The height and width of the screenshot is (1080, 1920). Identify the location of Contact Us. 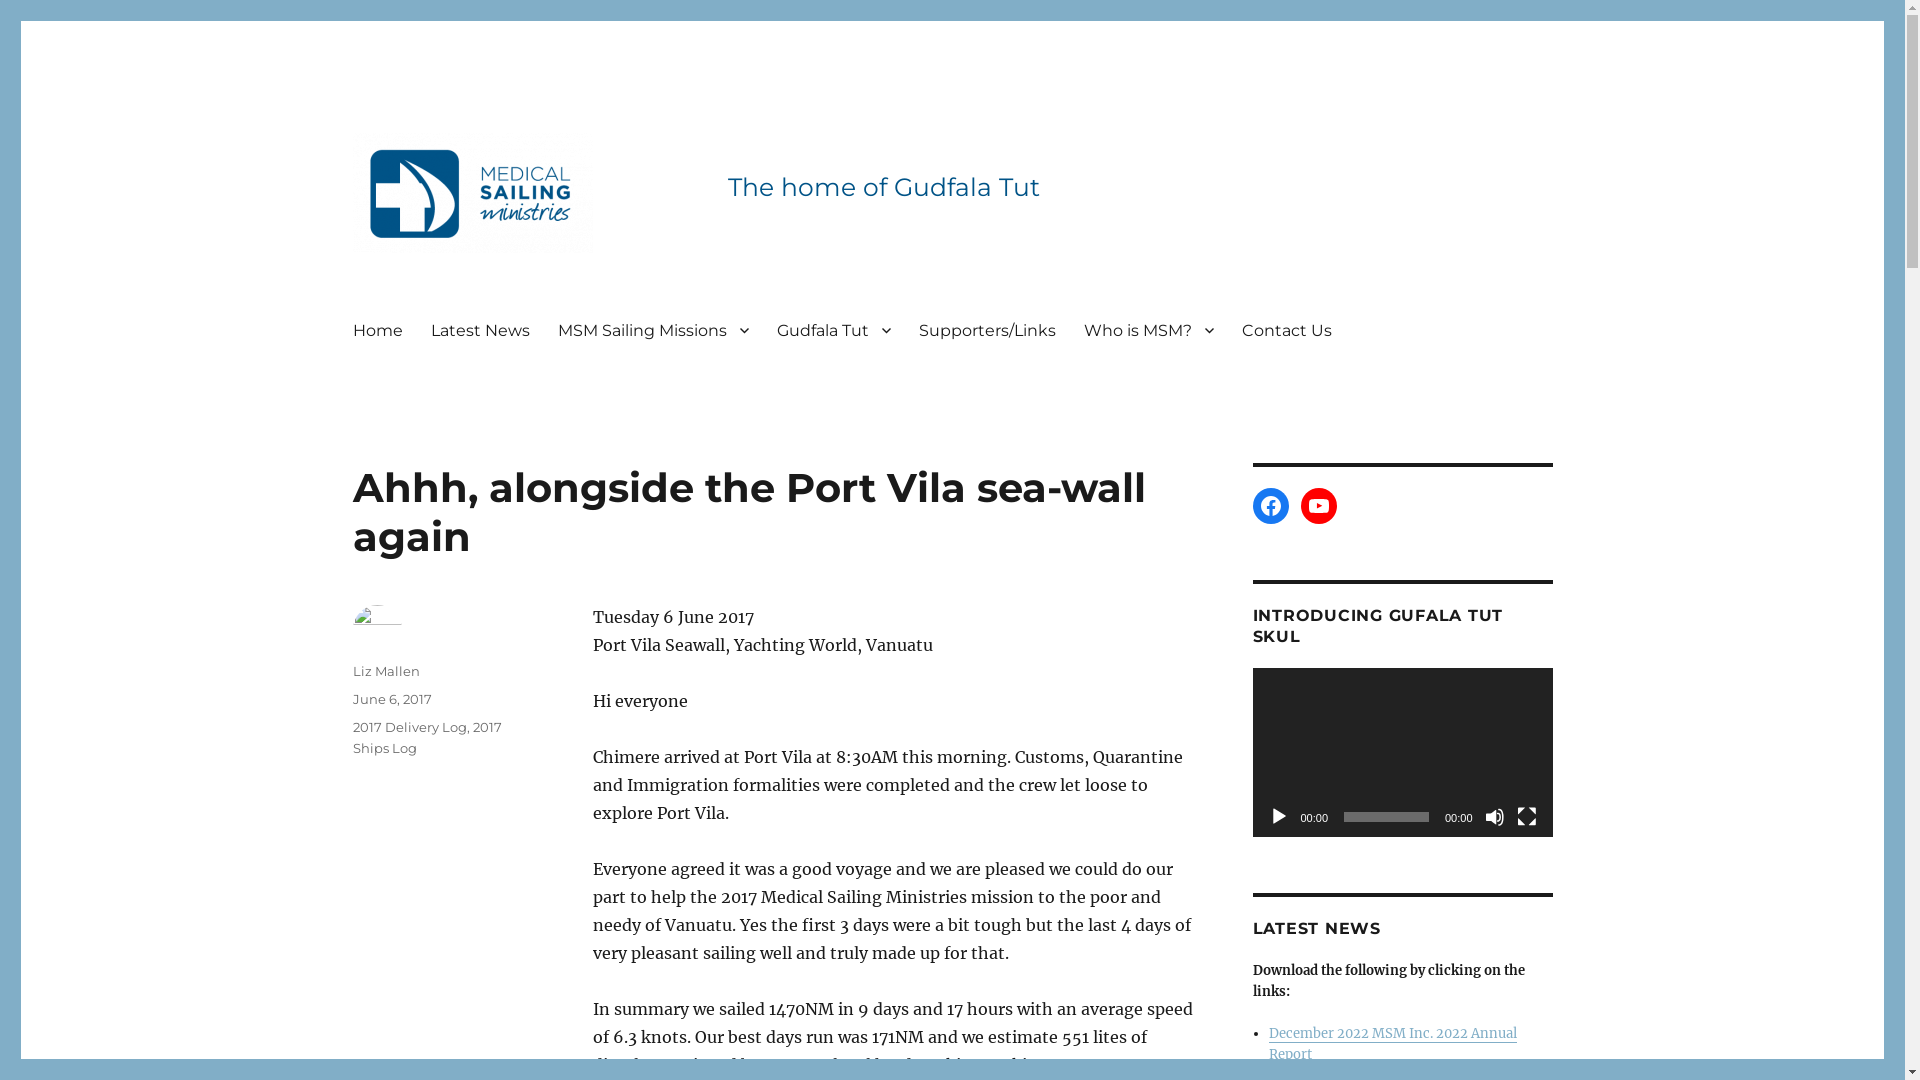
(1287, 330).